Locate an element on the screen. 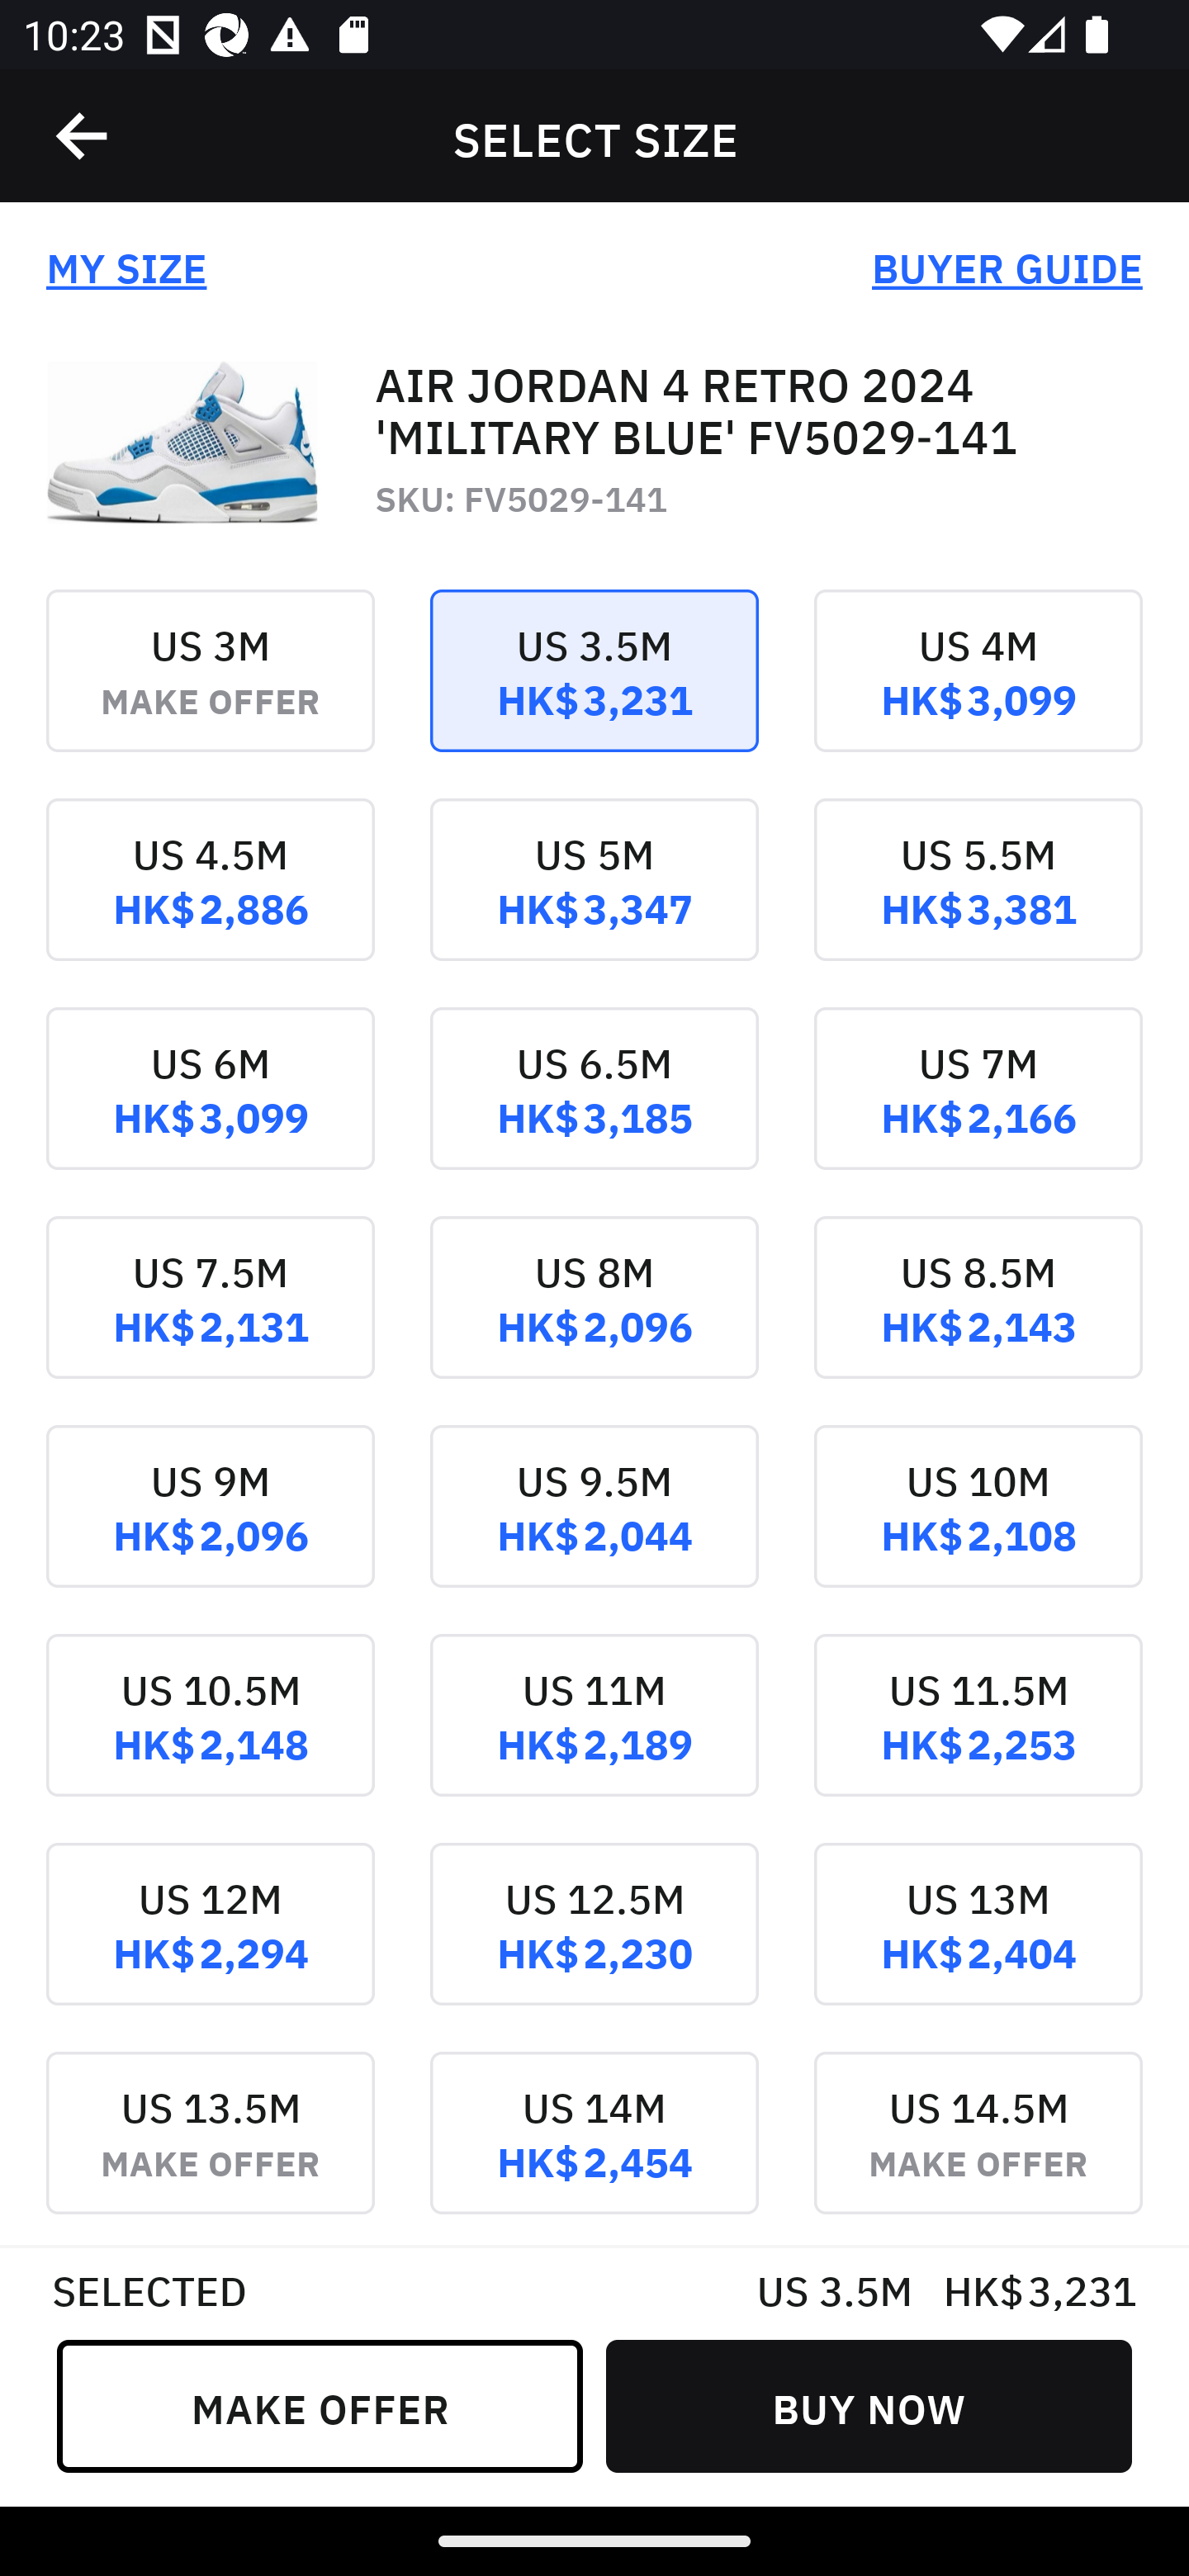 The image size is (1189, 2576). US 4M HK$ 3,099 is located at coordinates (978, 694).